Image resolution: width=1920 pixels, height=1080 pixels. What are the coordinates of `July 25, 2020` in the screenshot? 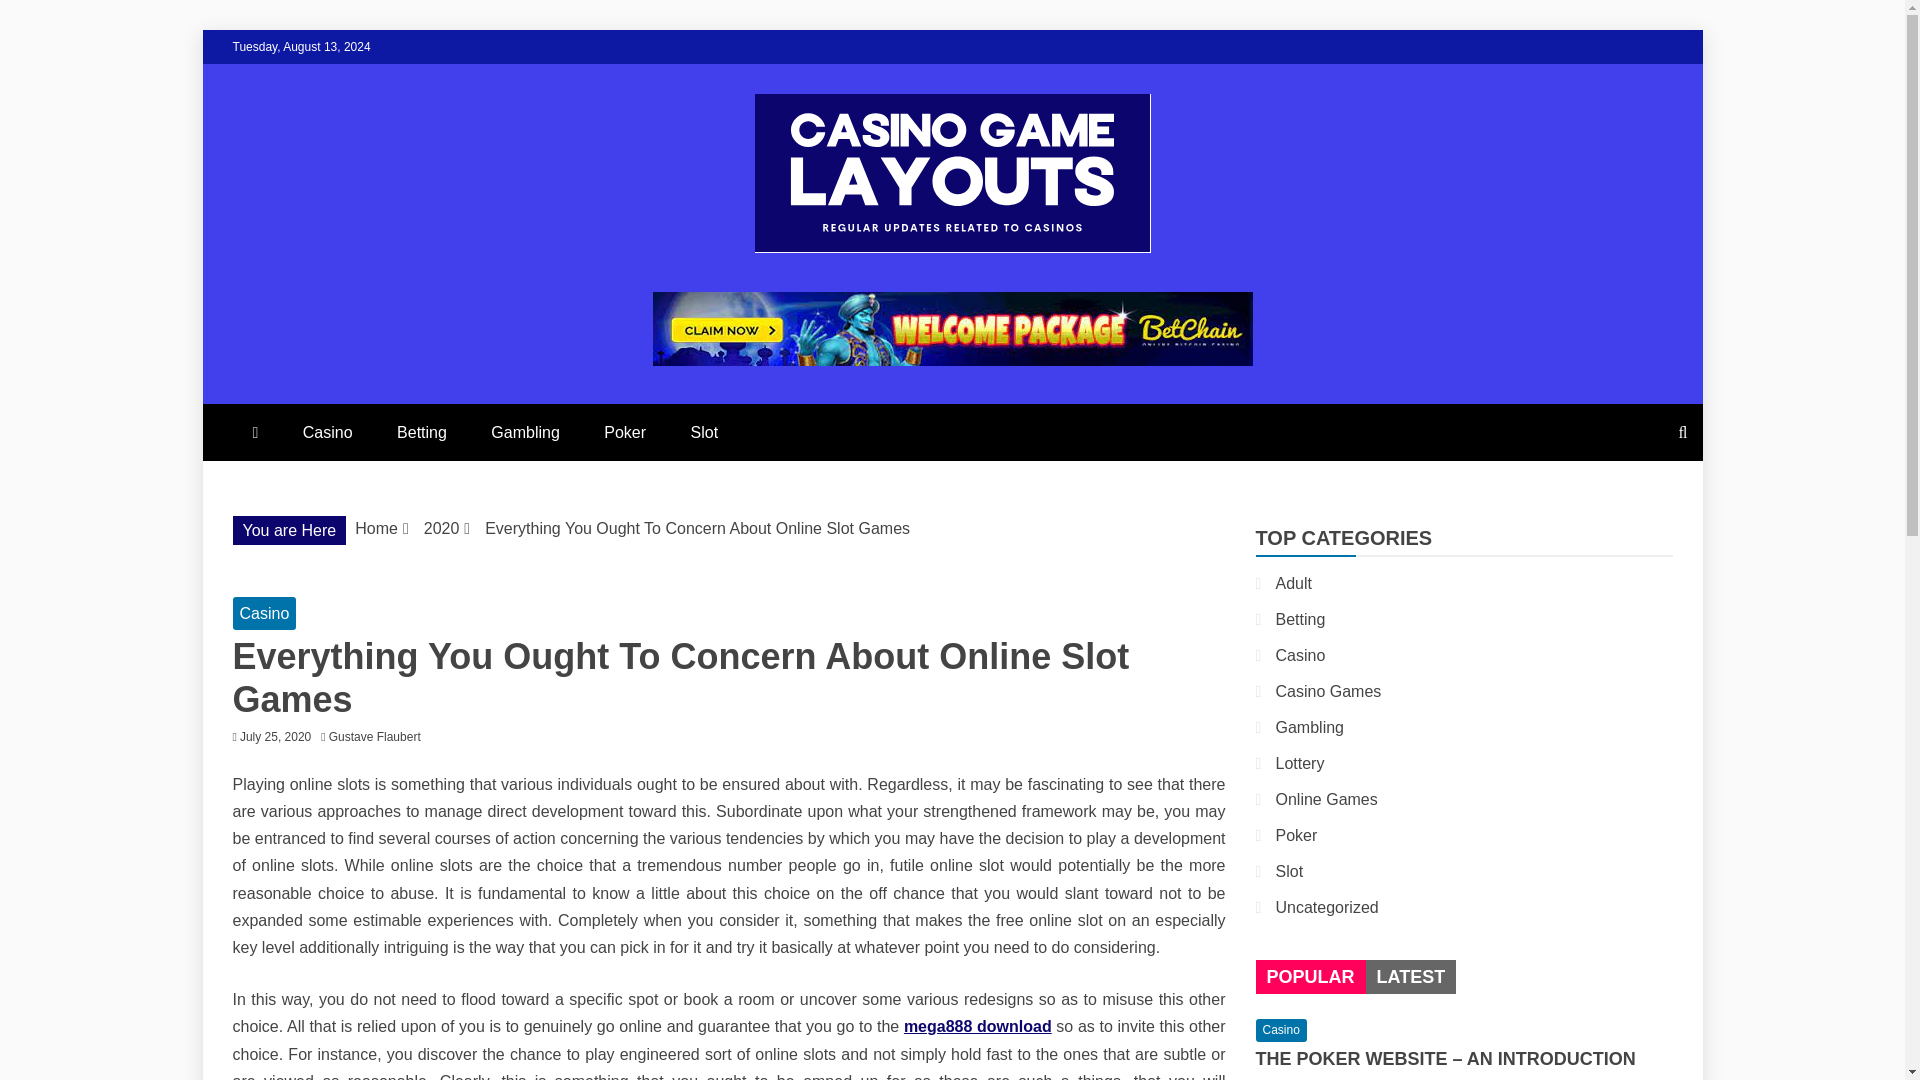 It's located at (276, 737).